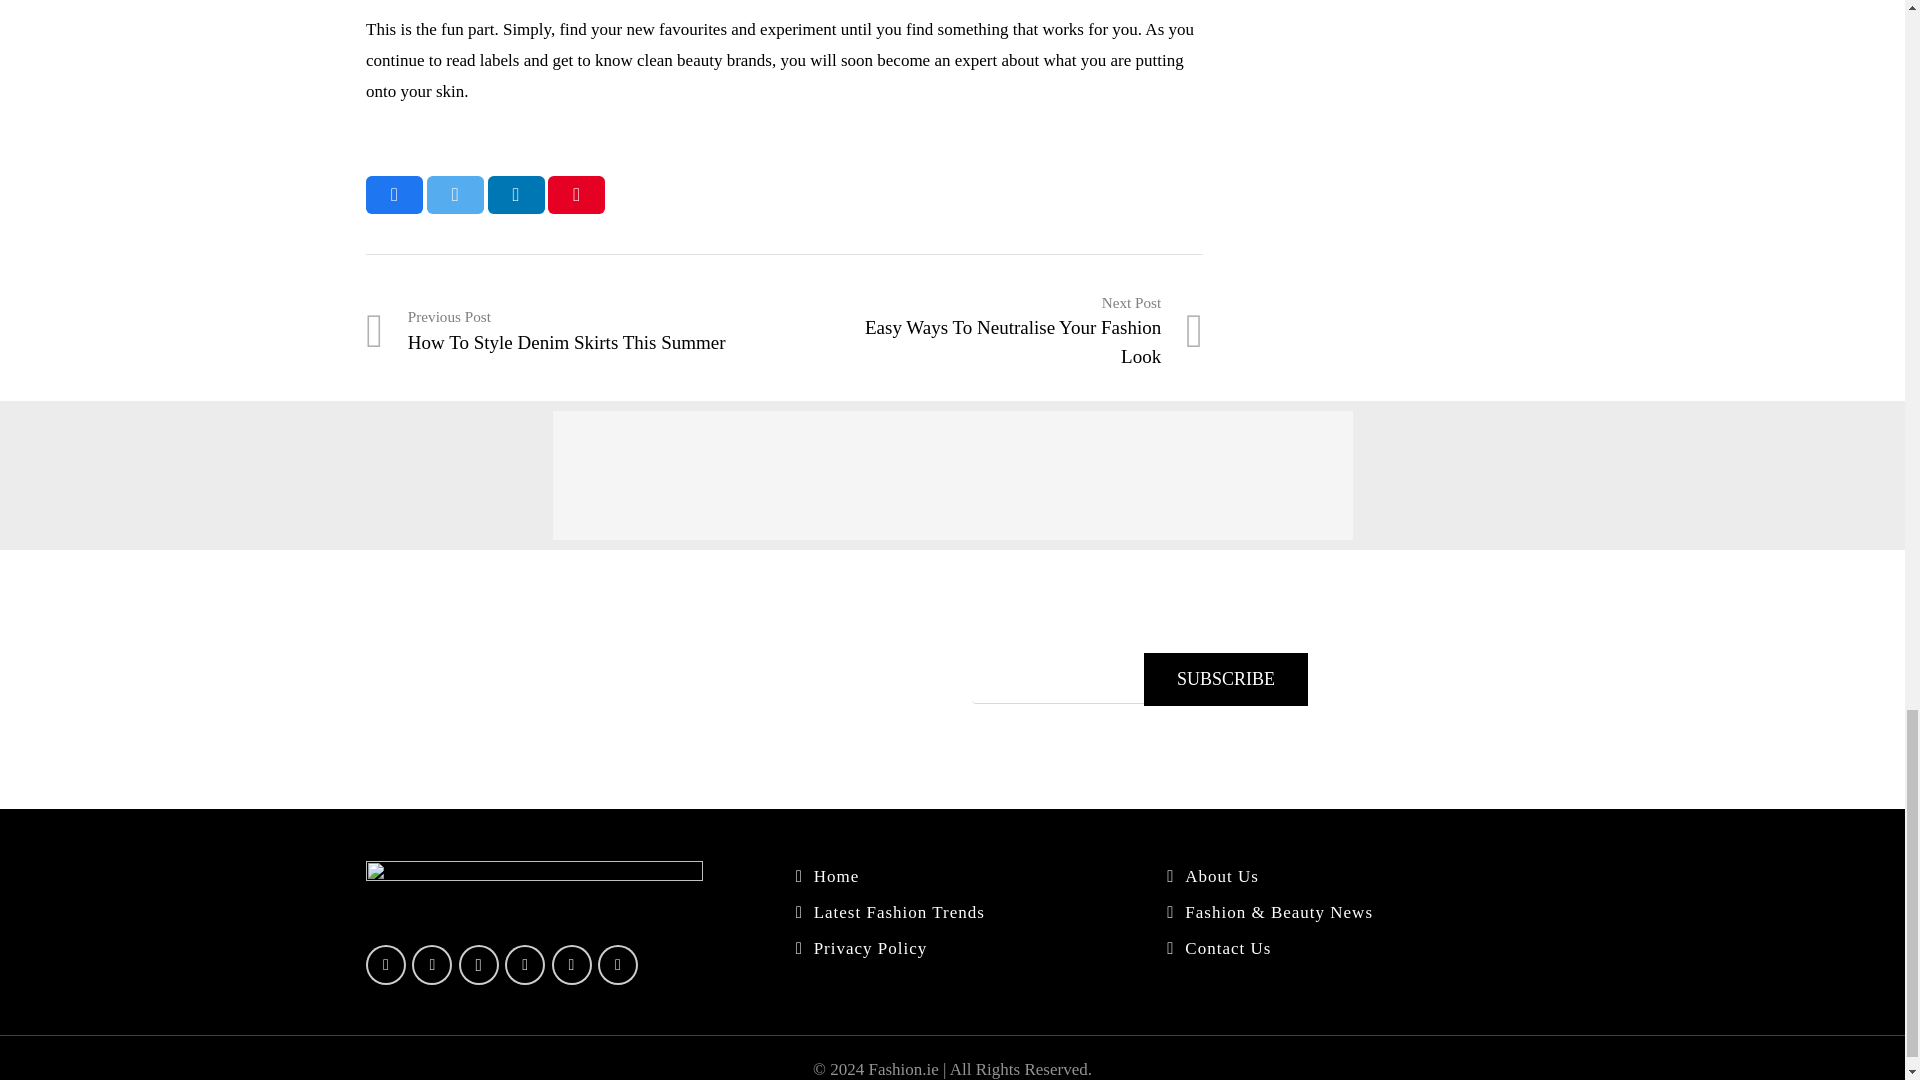  I want to click on Pin this, so click(993, 331).